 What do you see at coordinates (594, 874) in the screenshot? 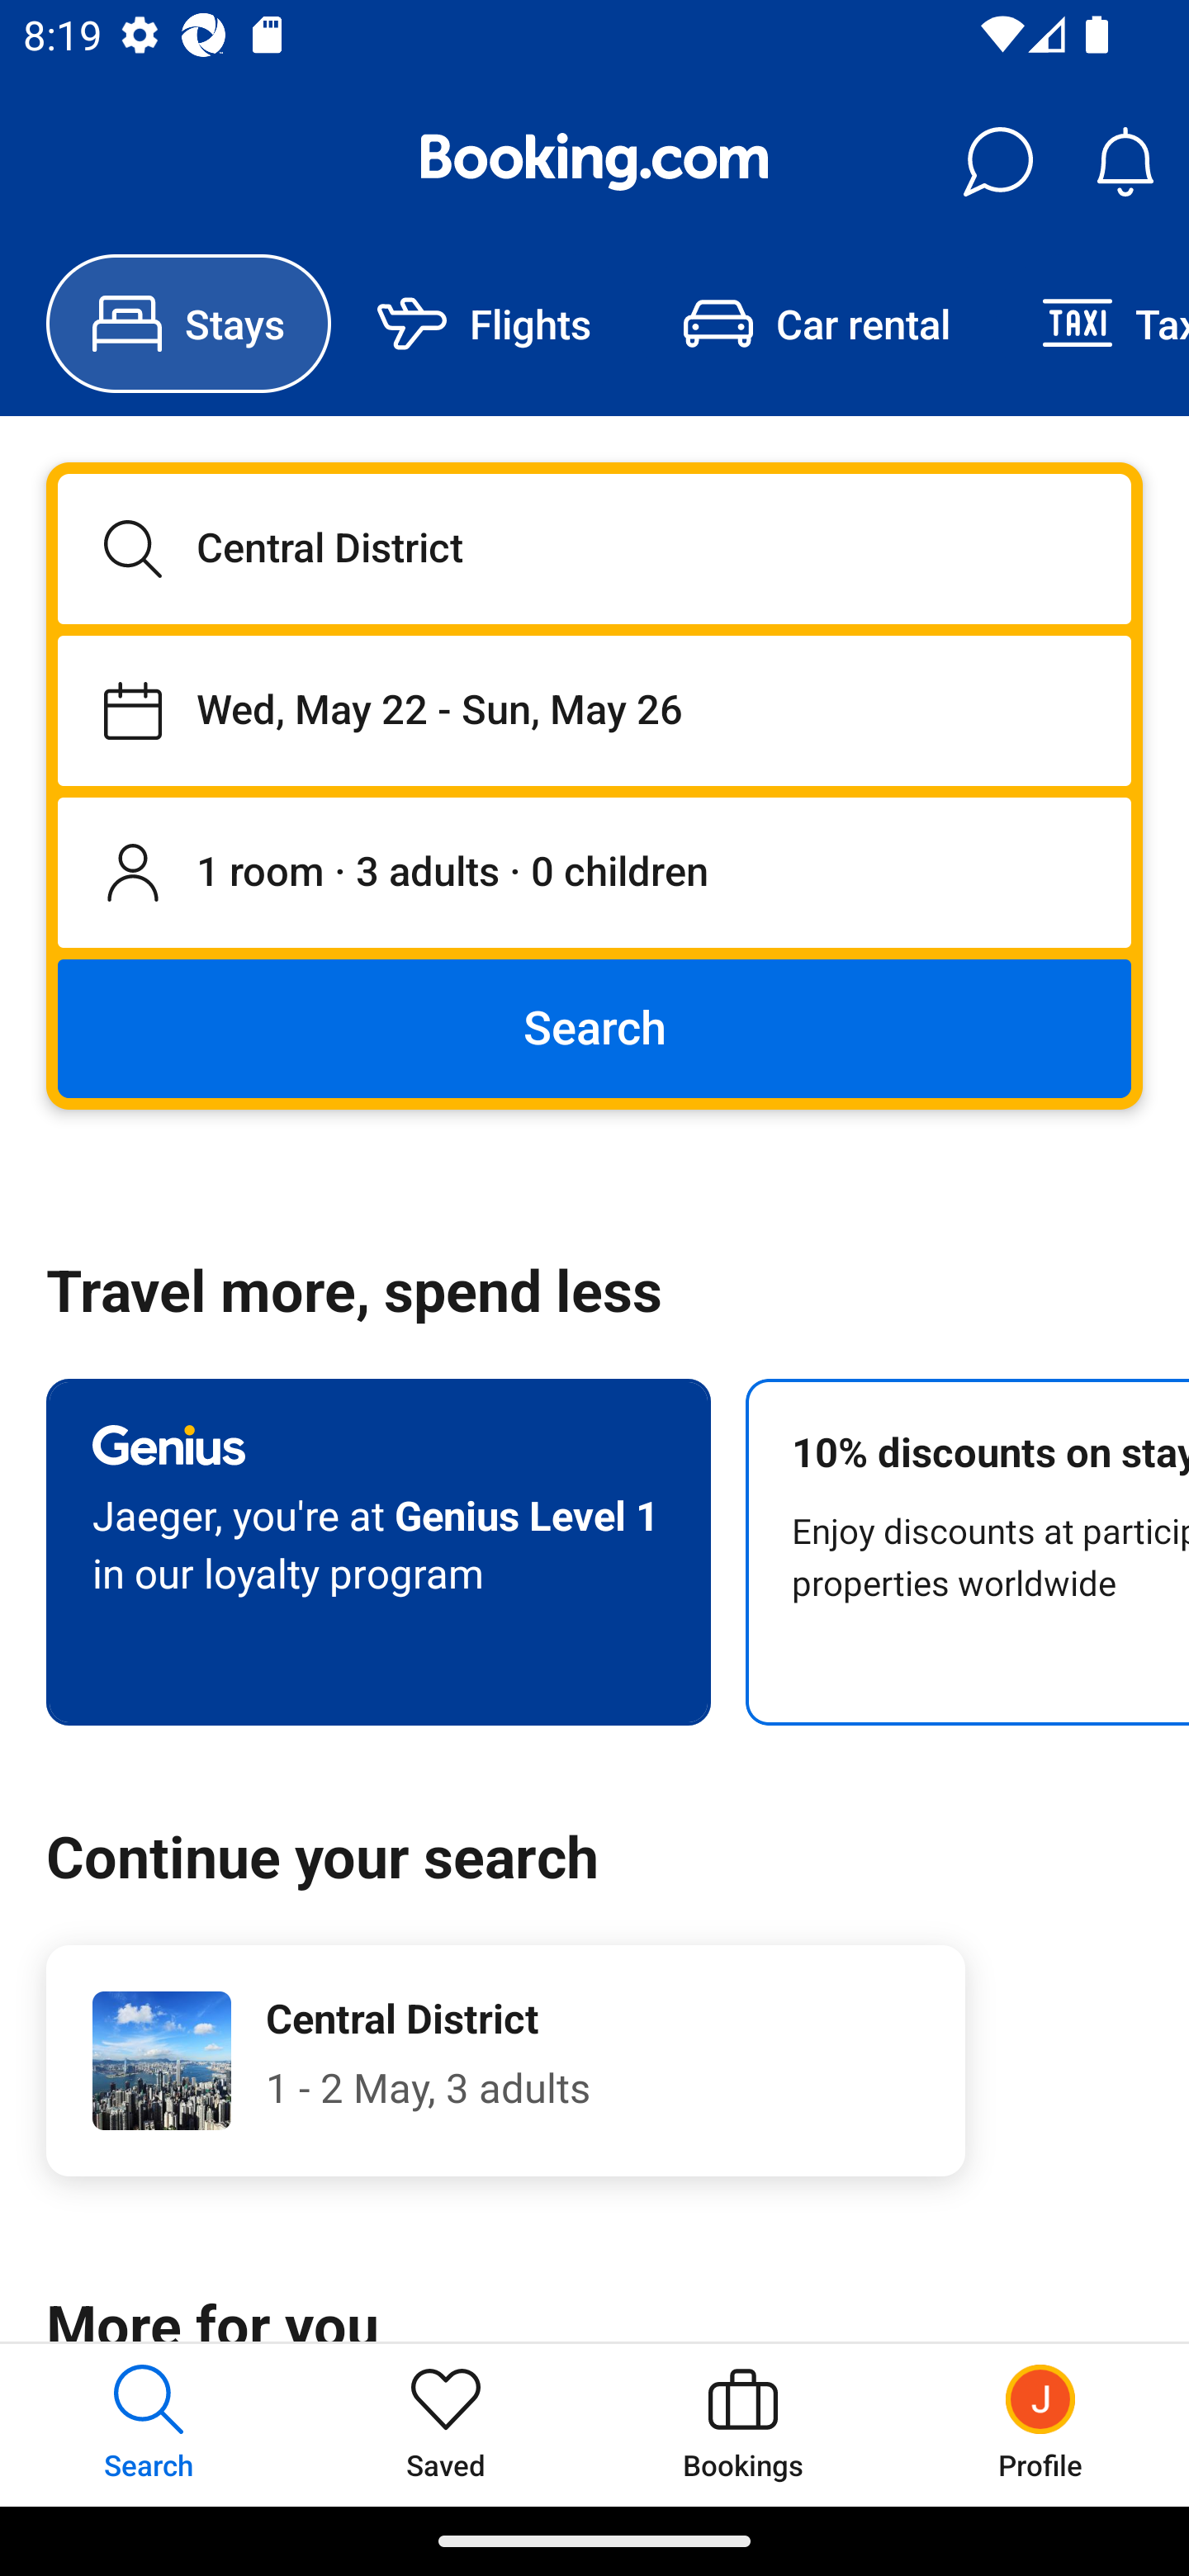
I see `1 room, 3 adults, 0 children` at bounding box center [594, 874].